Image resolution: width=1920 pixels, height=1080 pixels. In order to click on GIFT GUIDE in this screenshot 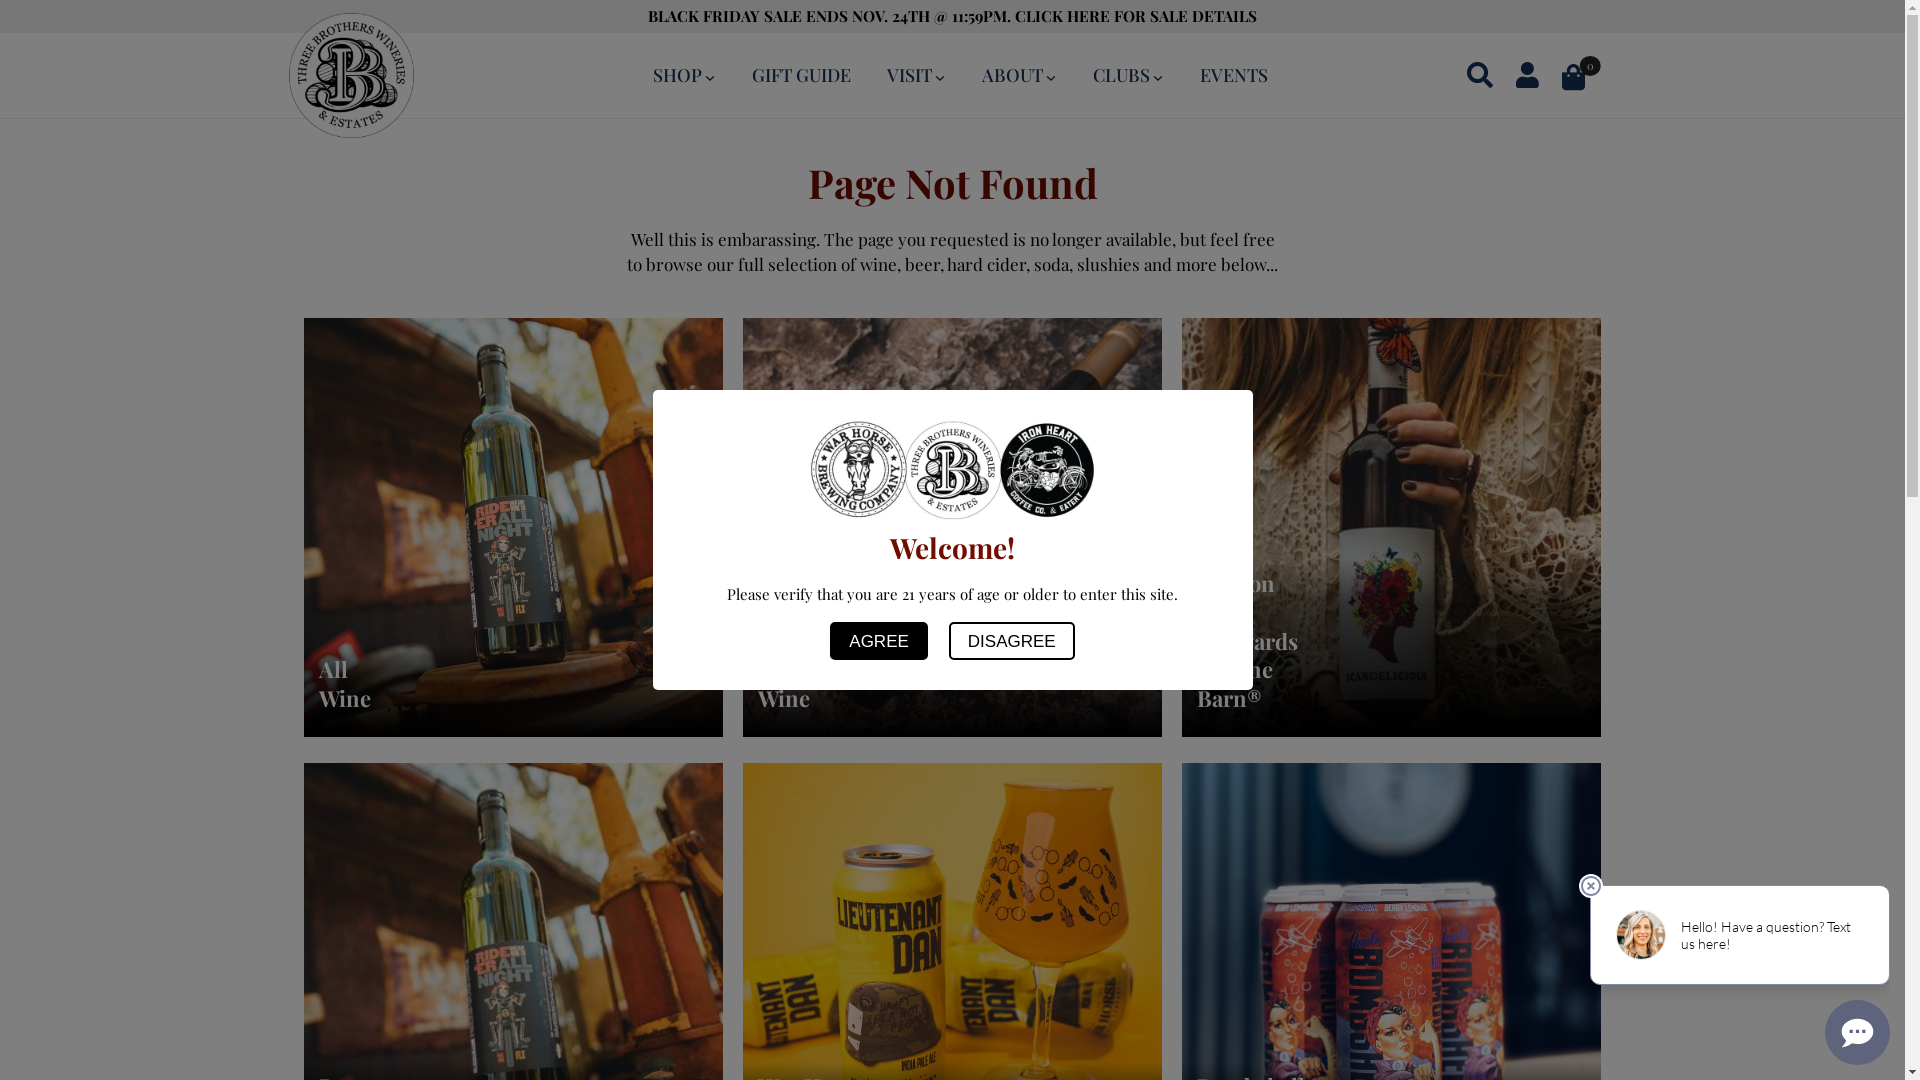, I will do `click(802, 75)`.